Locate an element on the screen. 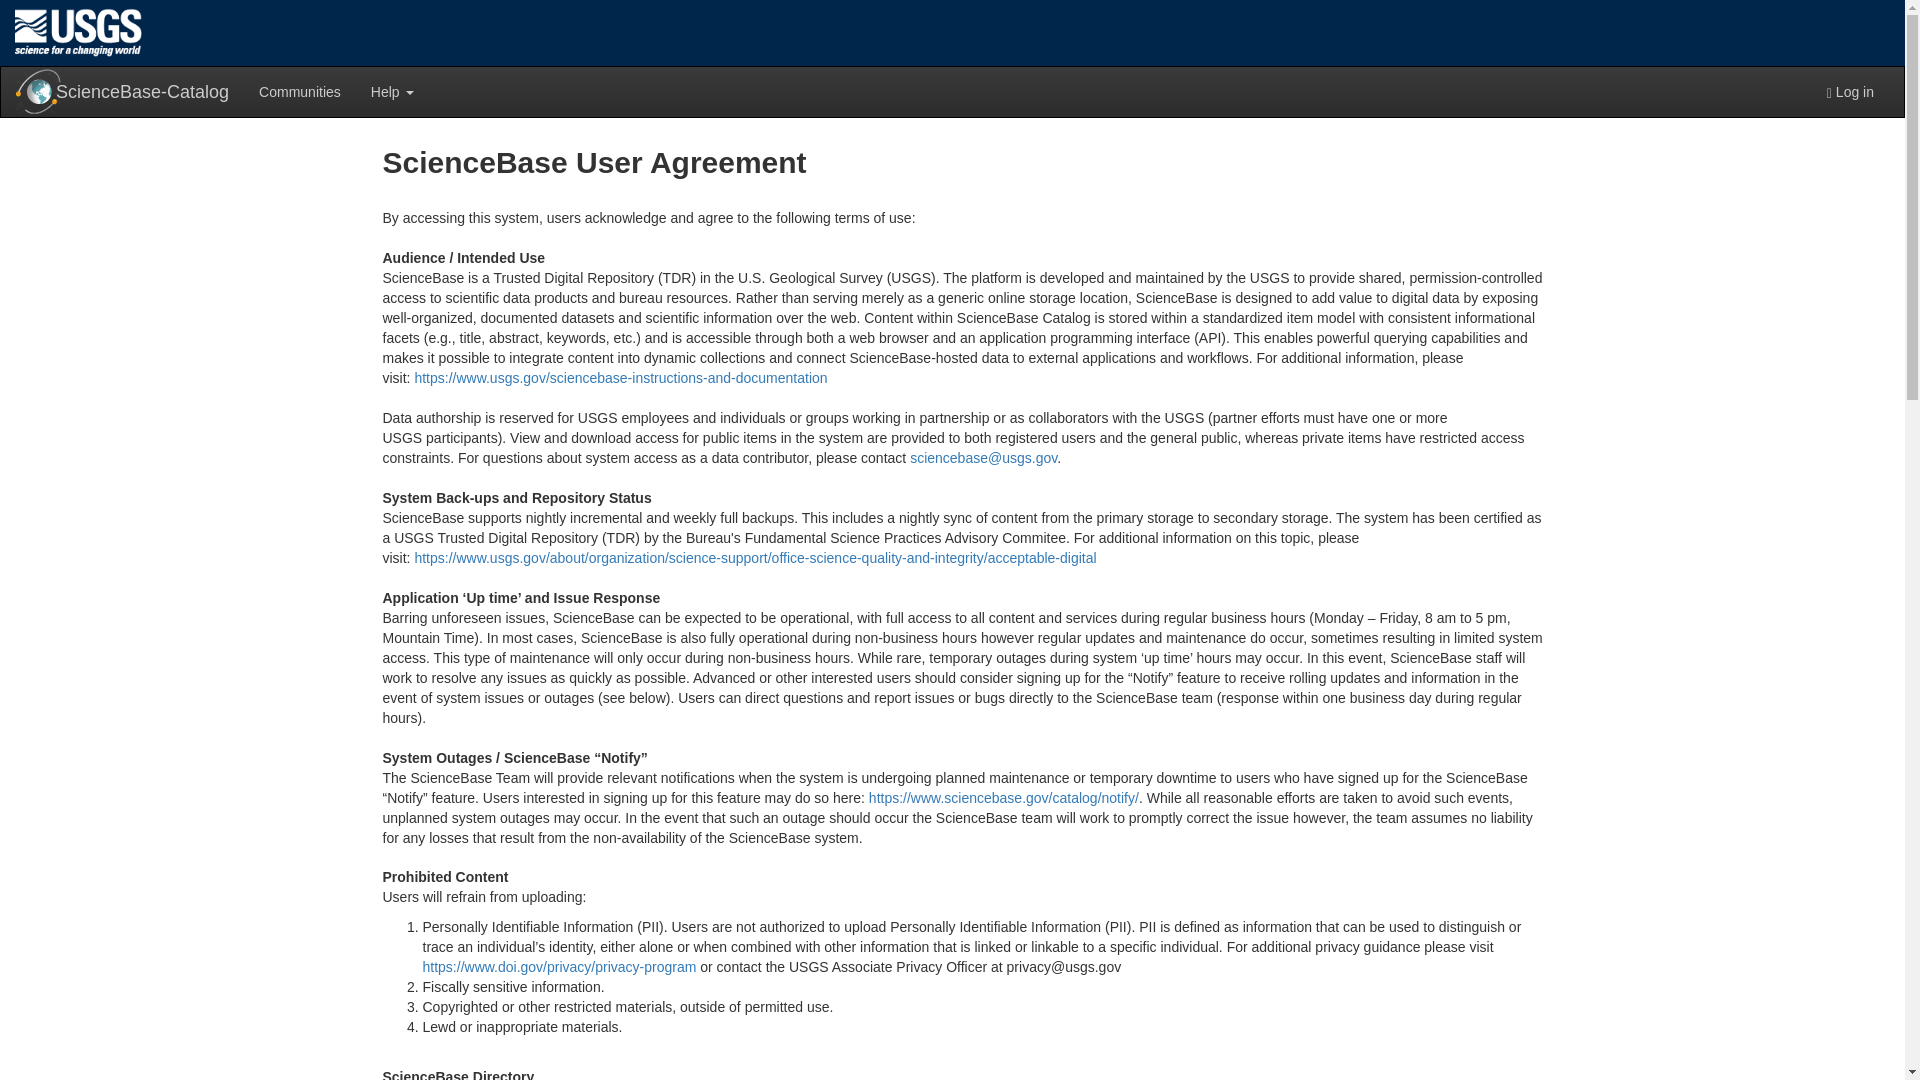 This screenshot has width=1920, height=1080. U.S. Geological Survey Home Page is located at coordinates (78, 32).